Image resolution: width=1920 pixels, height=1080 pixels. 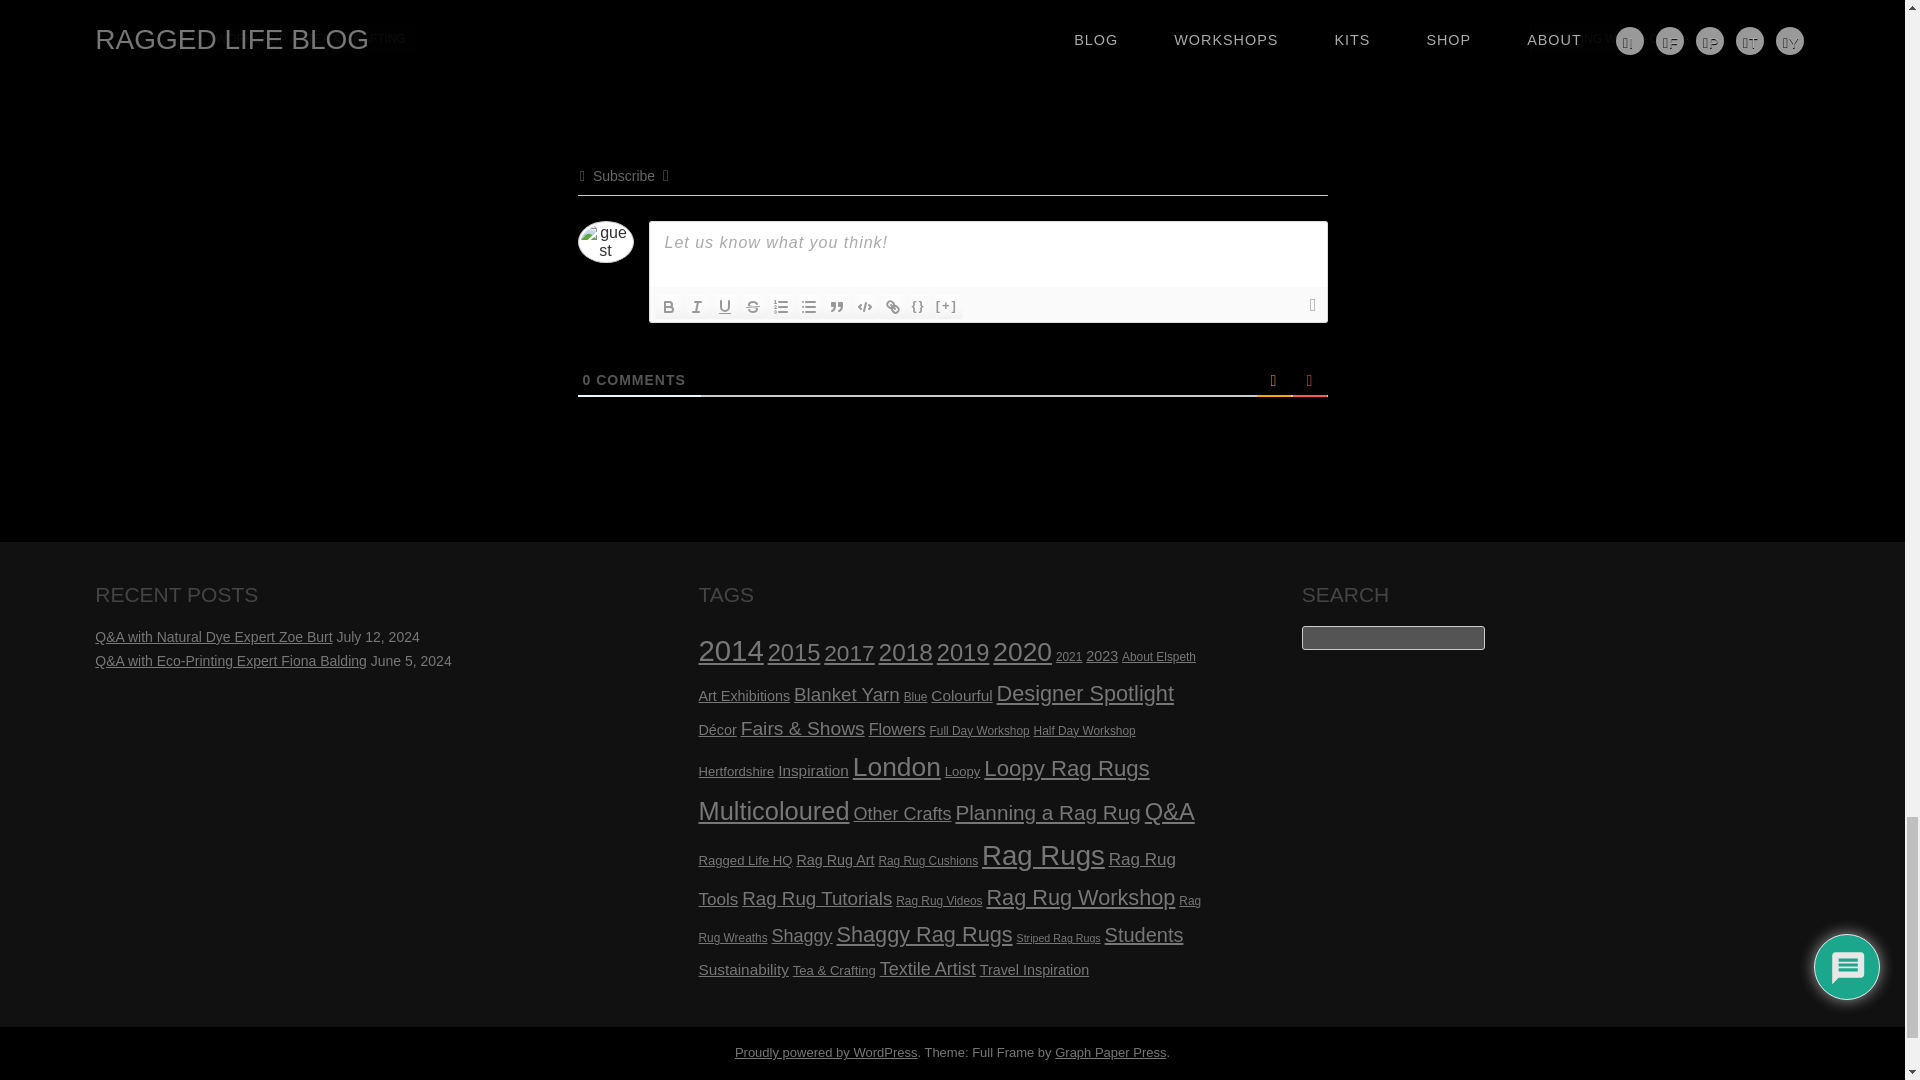 What do you see at coordinates (696, 306) in the screenshot?
I see `Italic` at bounding box center [696, 306].